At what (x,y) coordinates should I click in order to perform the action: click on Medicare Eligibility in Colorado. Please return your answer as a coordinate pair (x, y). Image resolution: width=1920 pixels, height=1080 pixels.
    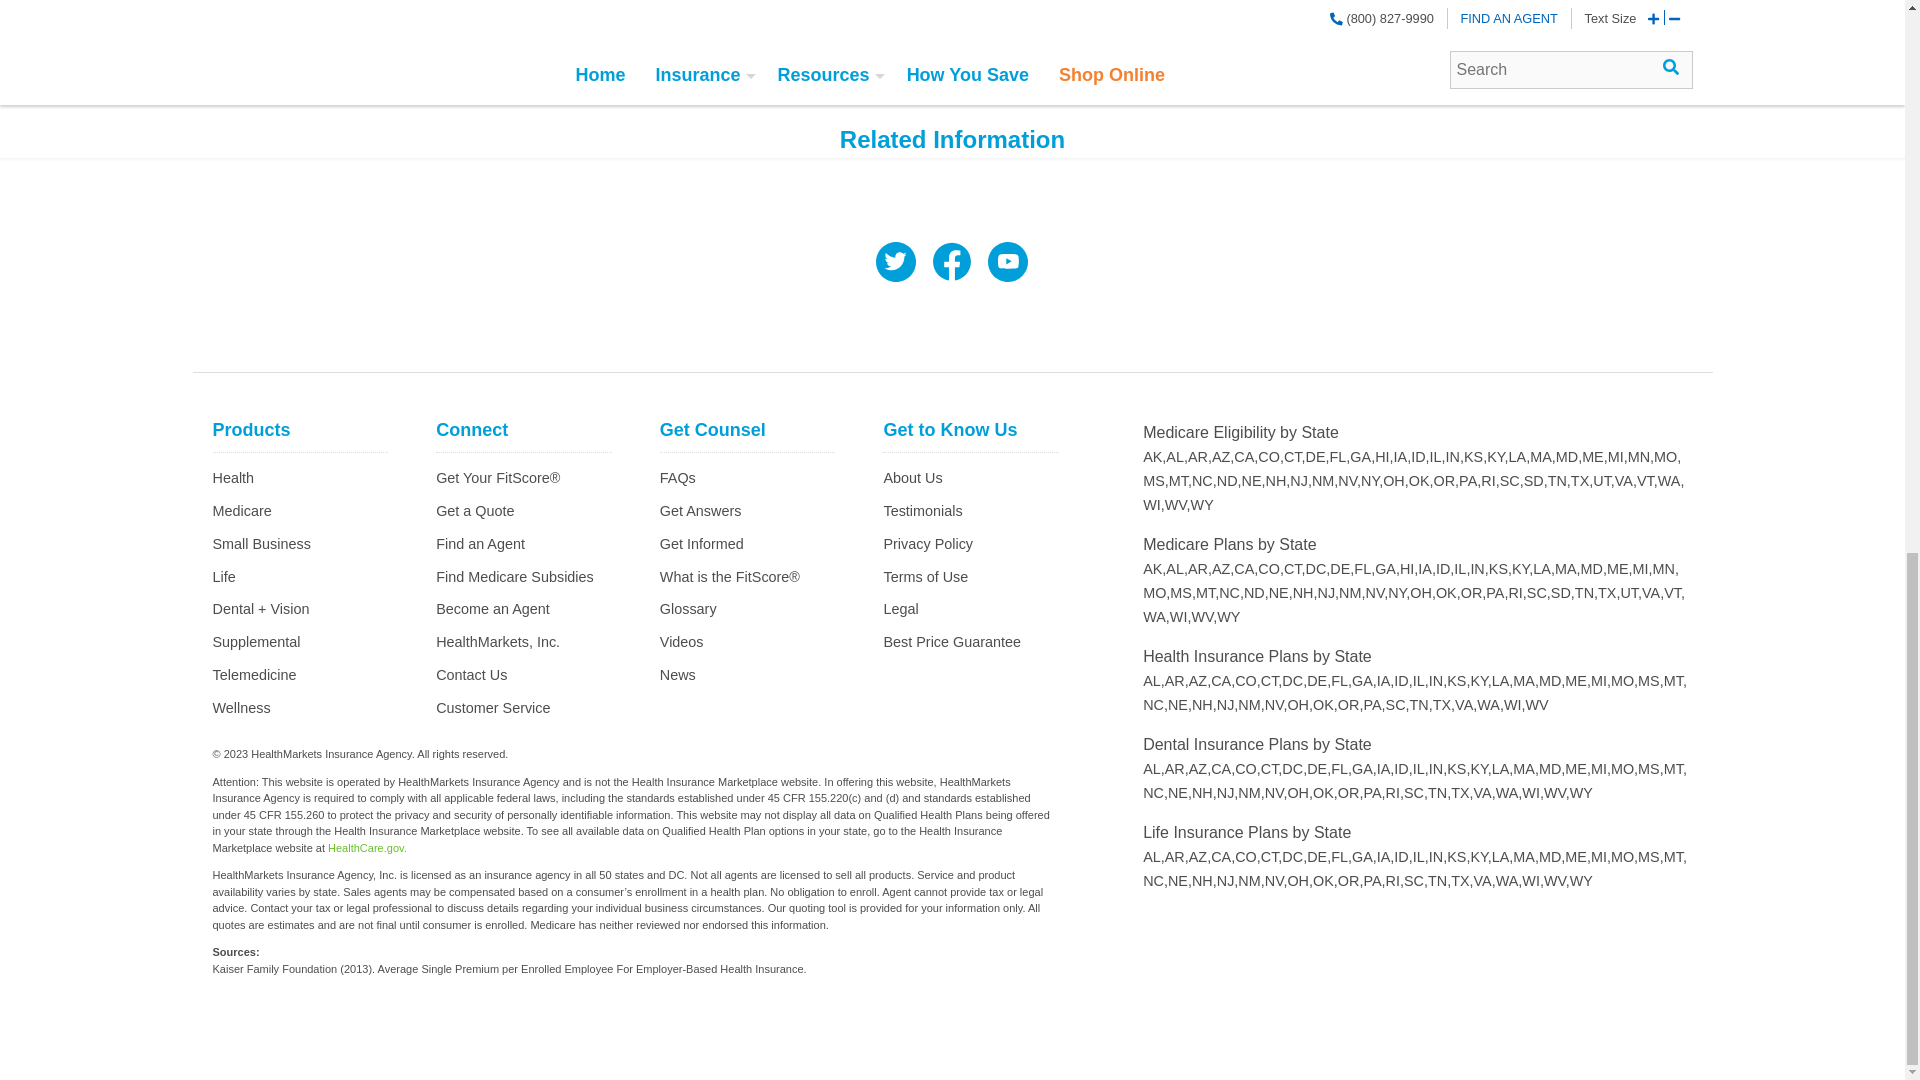
    Looking at the image, I should click on (1270, 457).